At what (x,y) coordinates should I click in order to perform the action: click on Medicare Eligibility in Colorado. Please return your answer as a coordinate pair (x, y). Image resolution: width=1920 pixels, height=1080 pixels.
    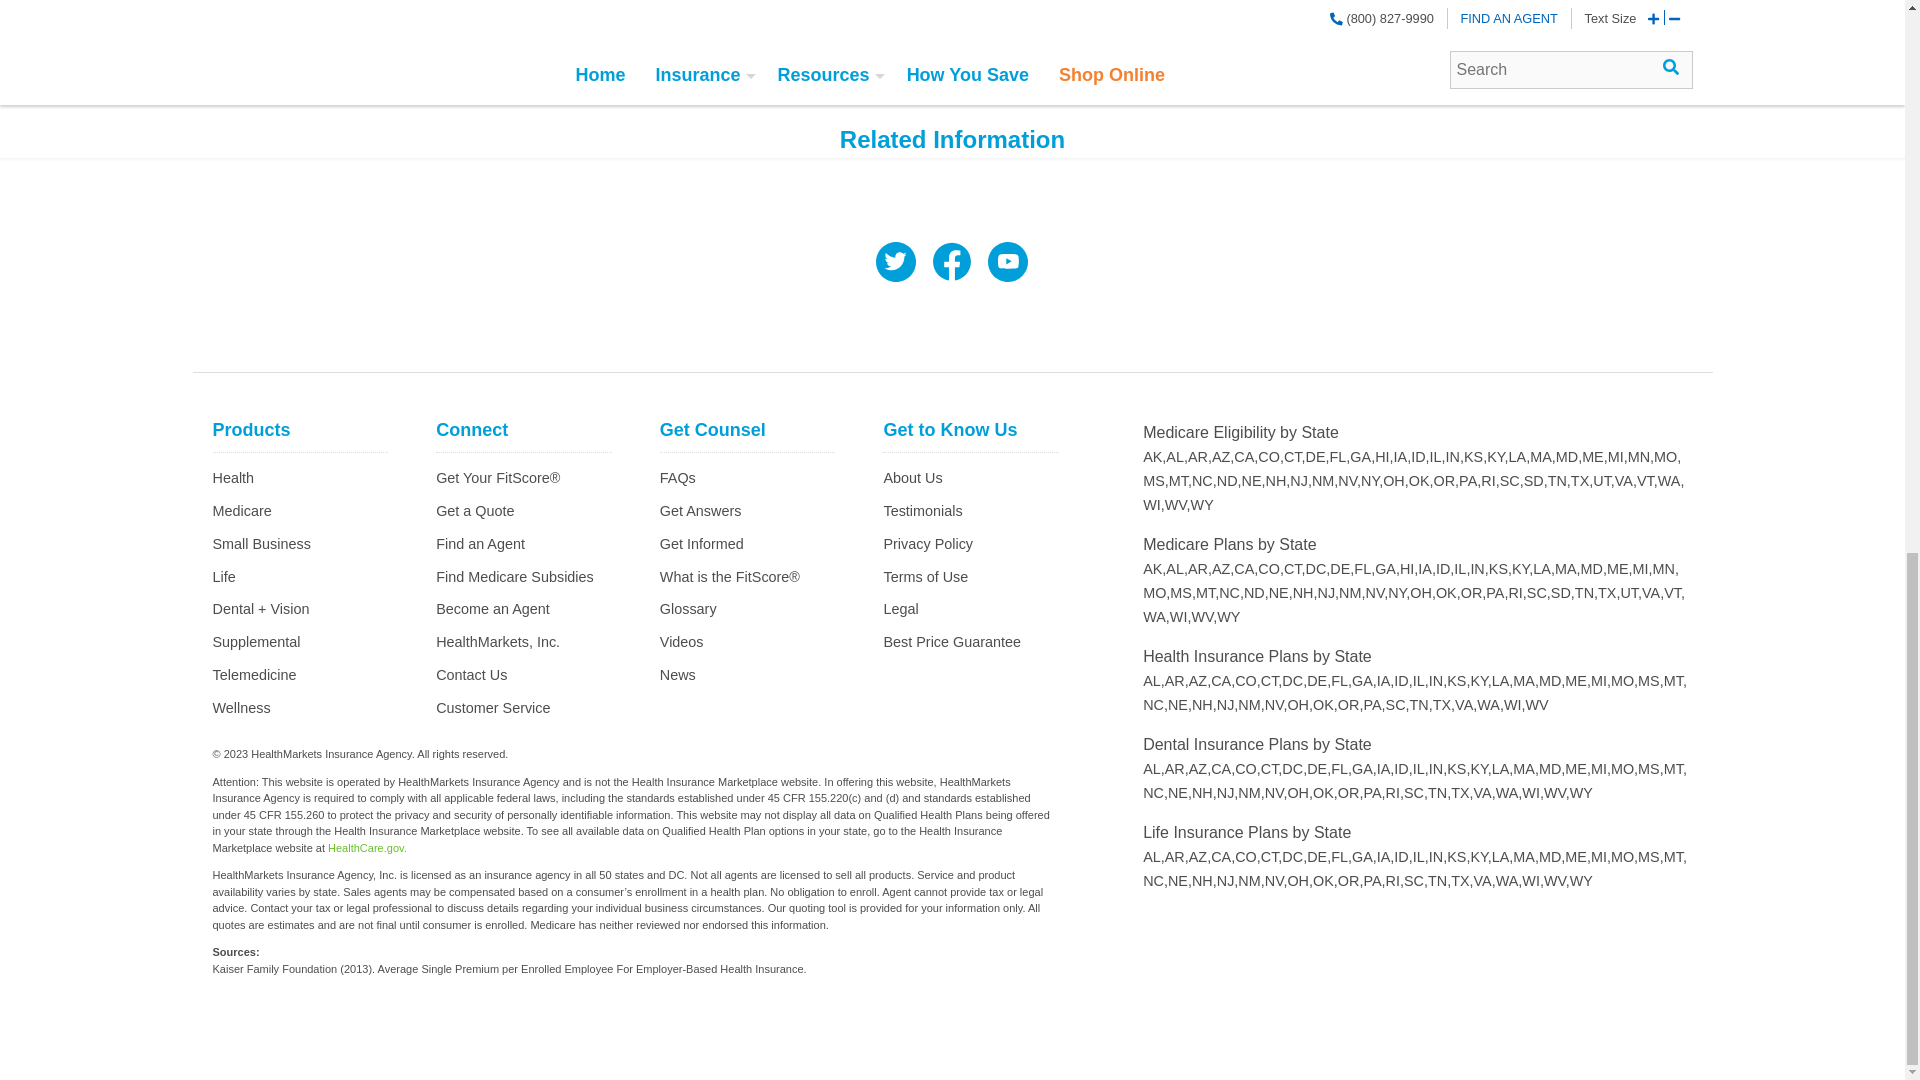
    Looking at the image, I should click on (1270, 457).